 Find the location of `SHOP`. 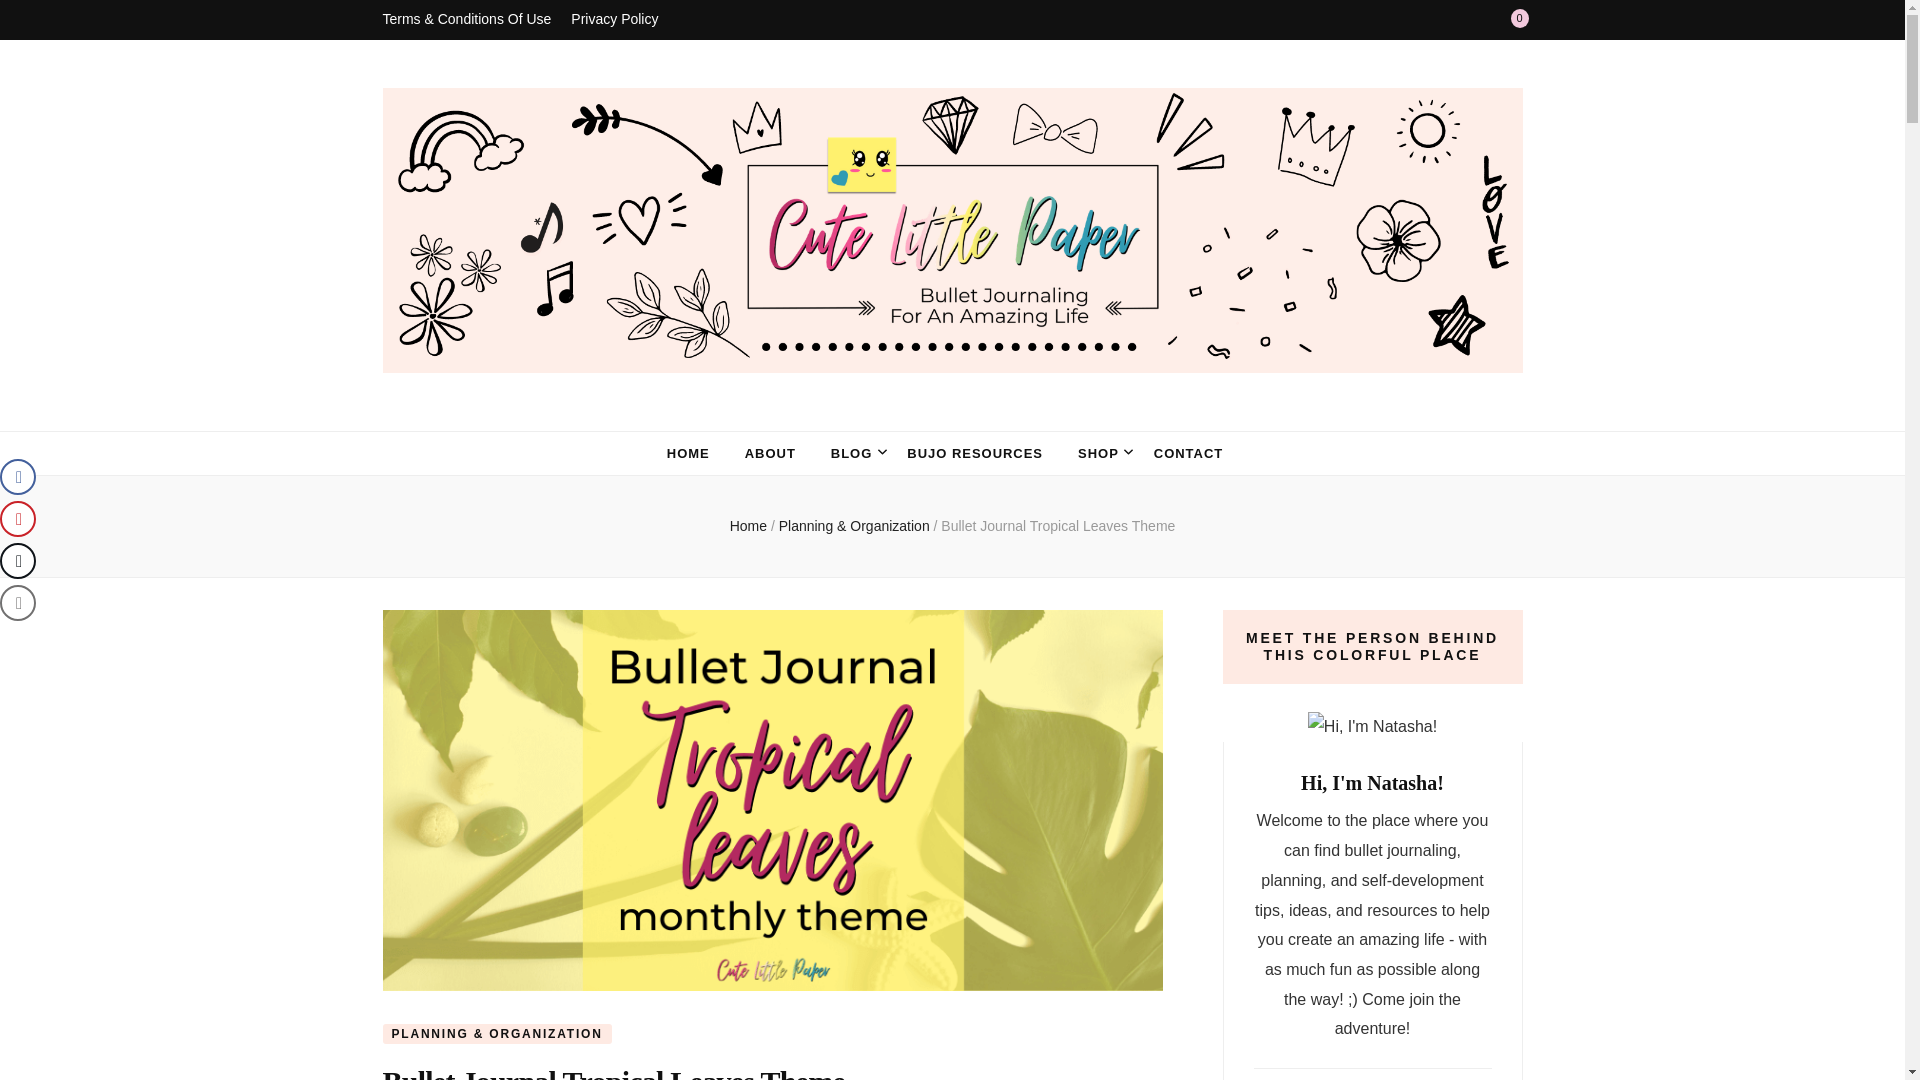

SHOP is located at coordinates (1098, 453).